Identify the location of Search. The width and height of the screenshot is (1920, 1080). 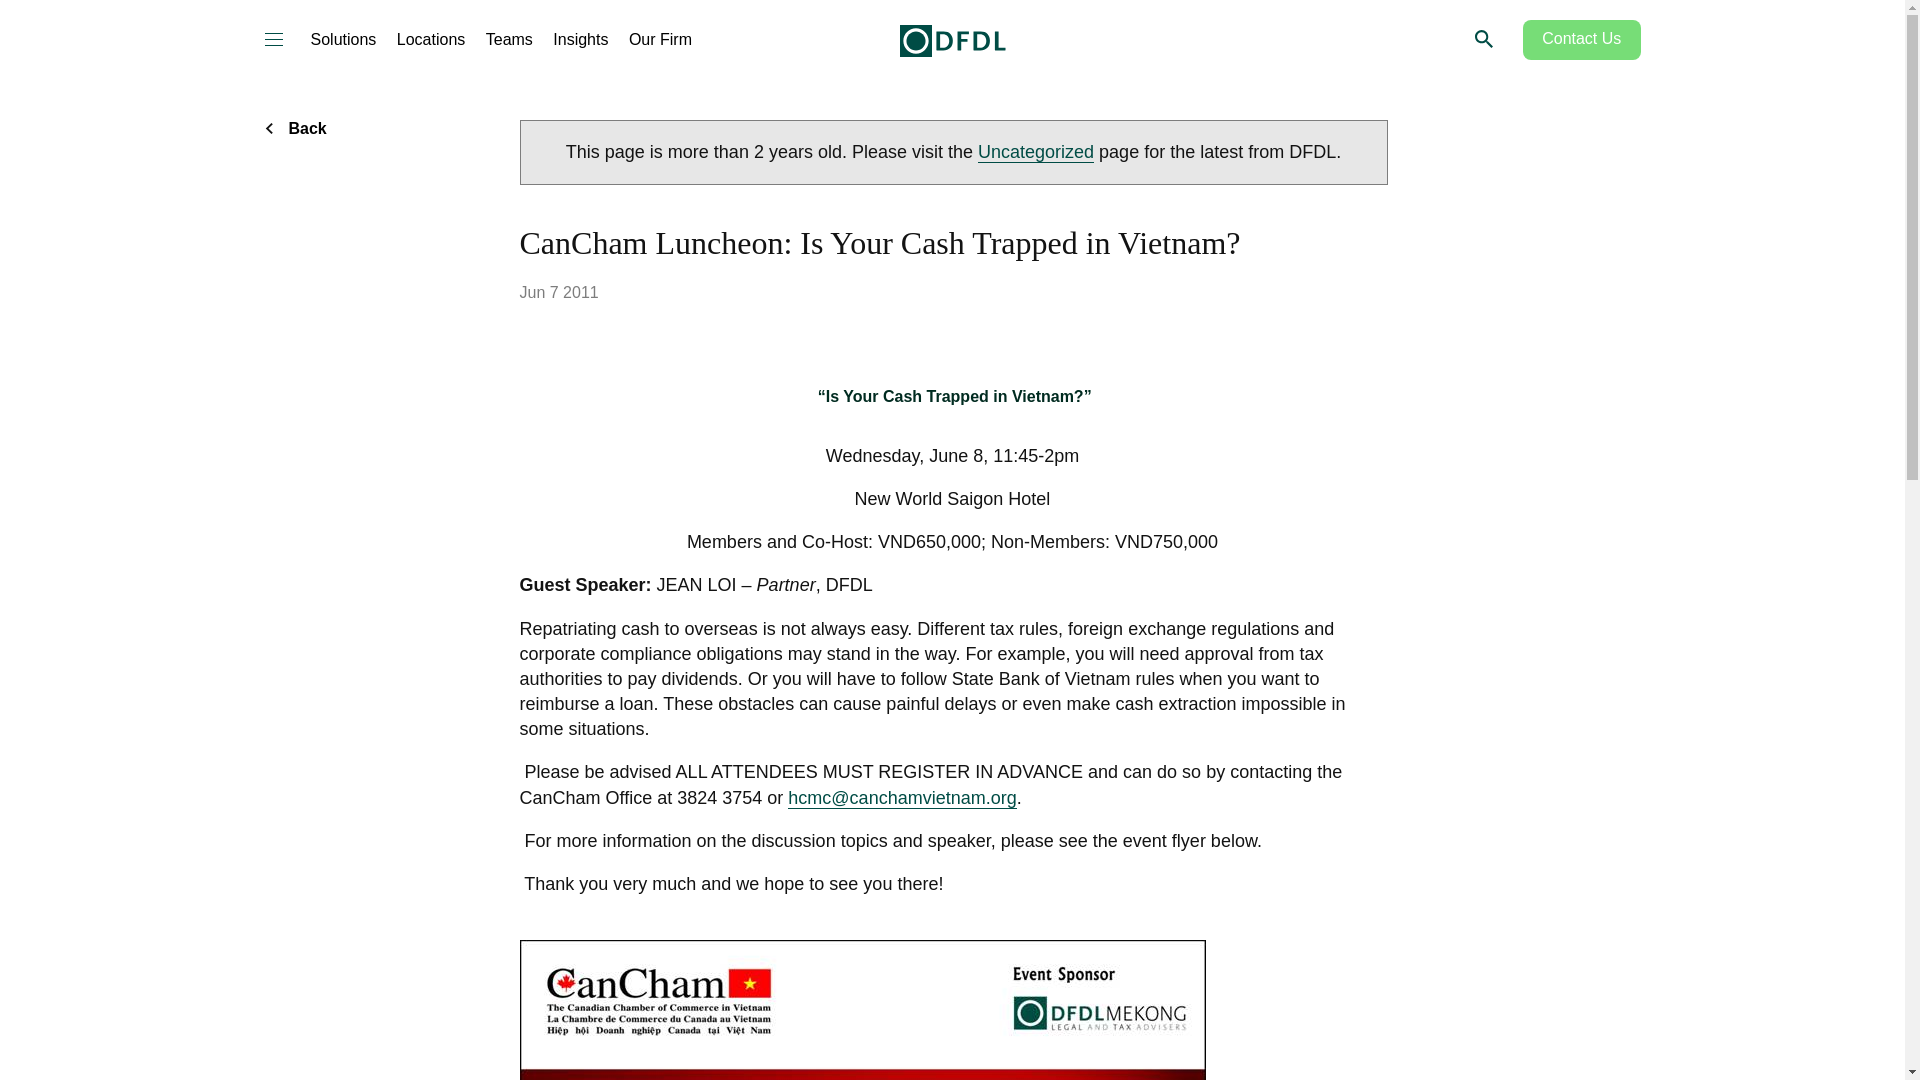
(1482, 38).